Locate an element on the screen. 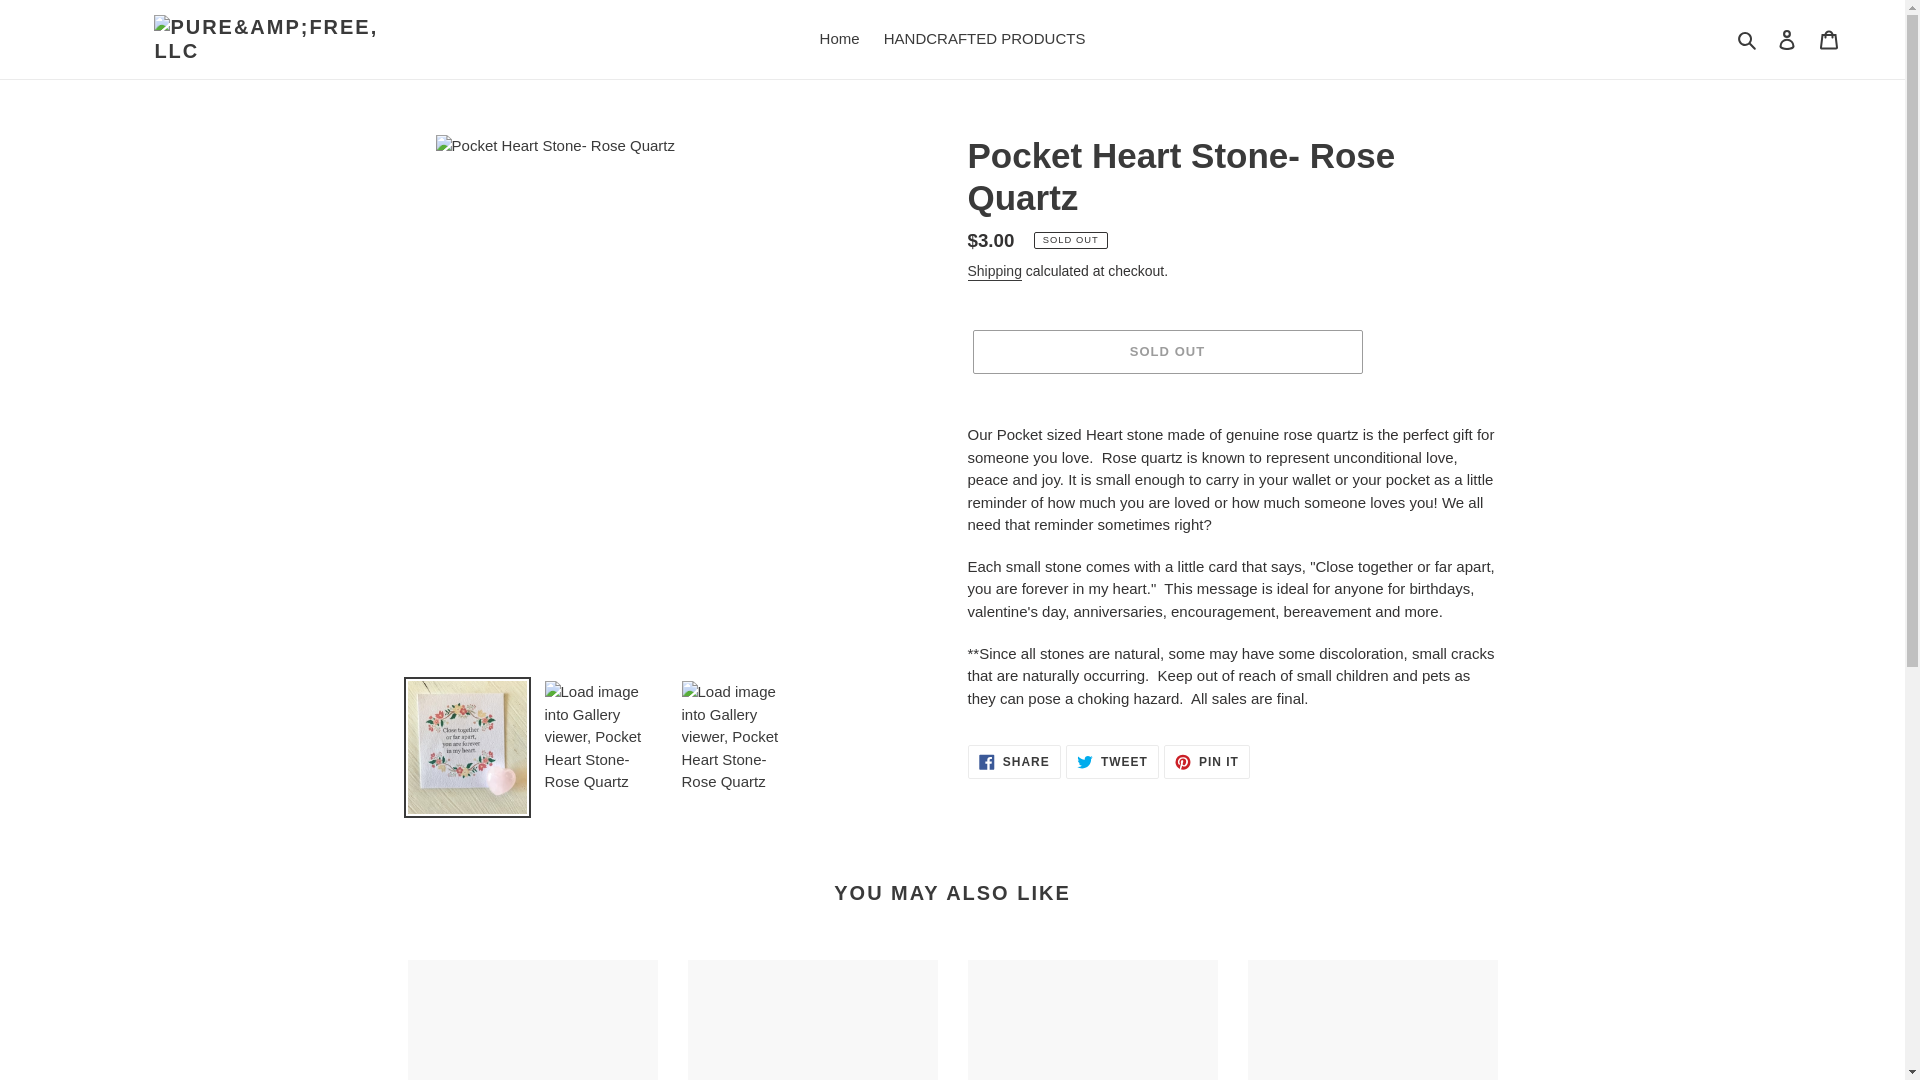 The width and height of the screenshot is (1920, 1080). SOLD OUT is located at coordinates (532, 1020).